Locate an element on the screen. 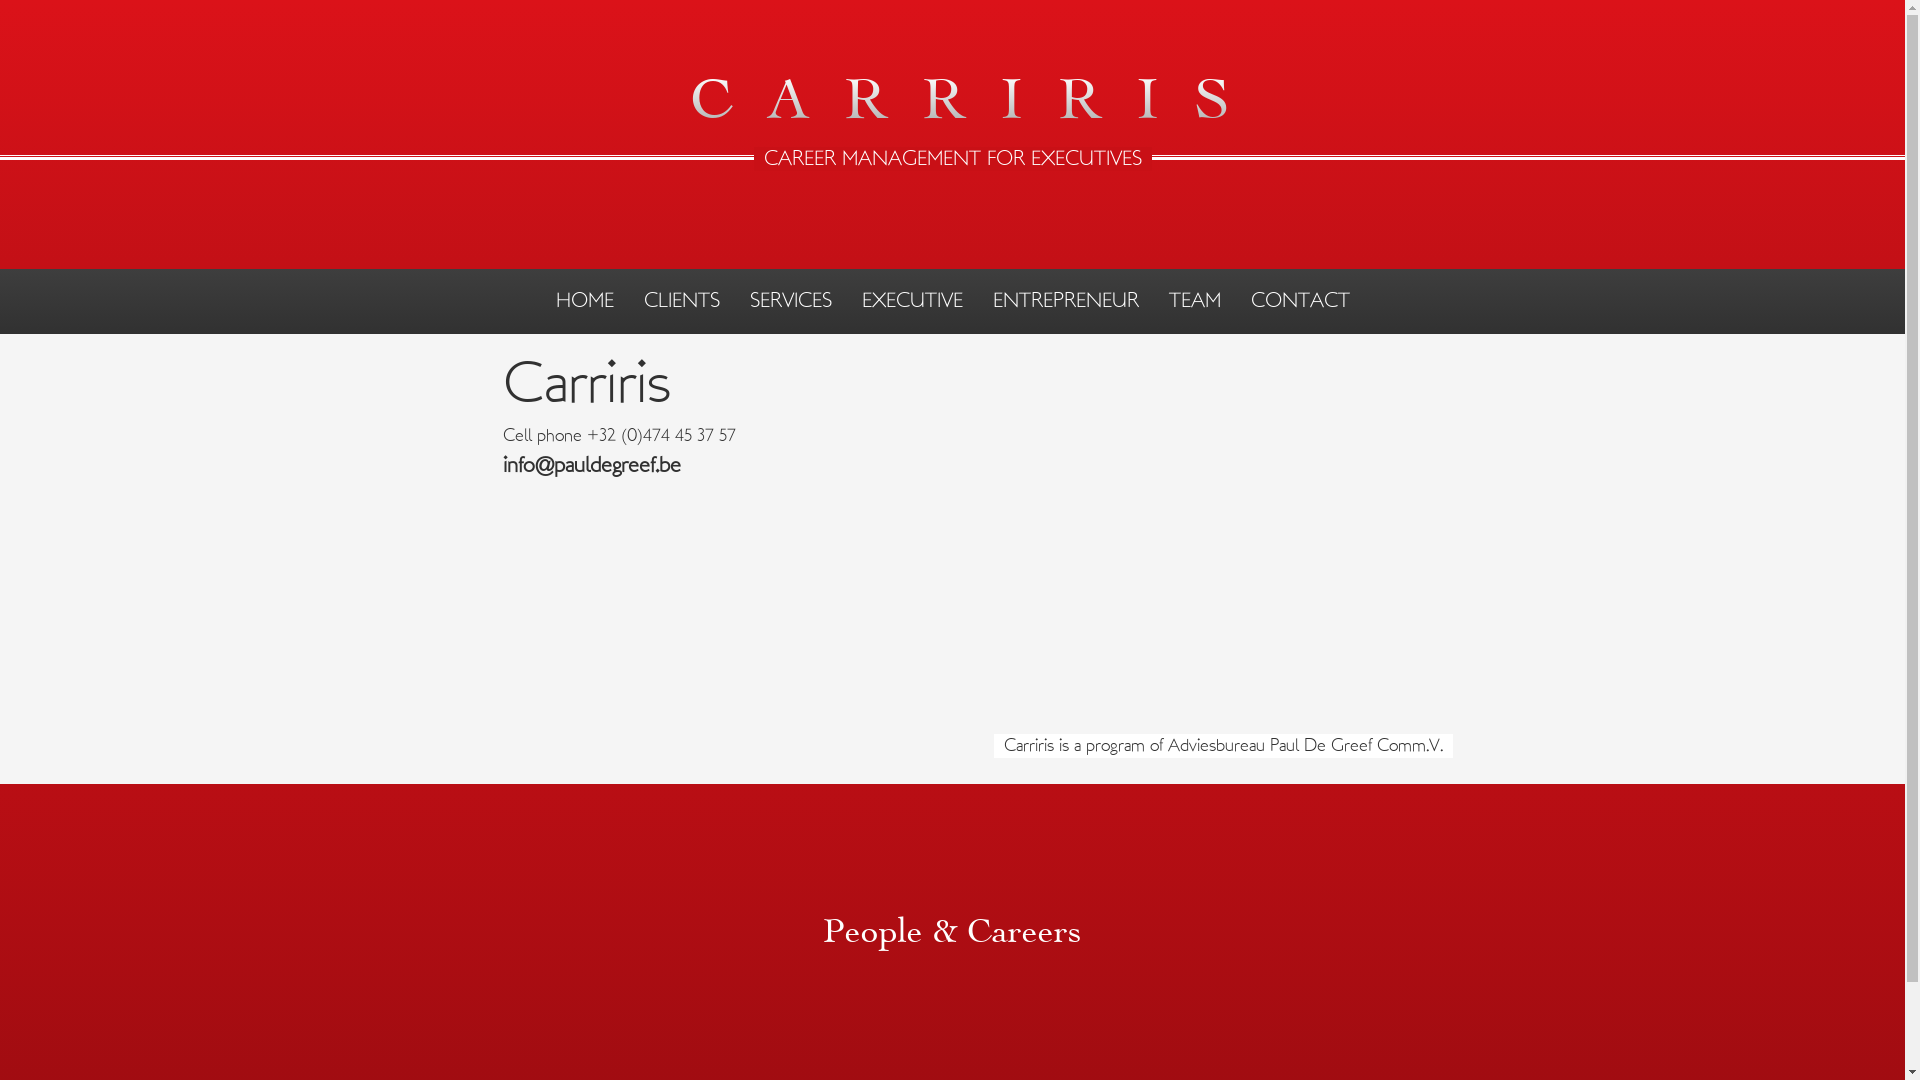  CONTACT is located at coordinates (1300, 300).